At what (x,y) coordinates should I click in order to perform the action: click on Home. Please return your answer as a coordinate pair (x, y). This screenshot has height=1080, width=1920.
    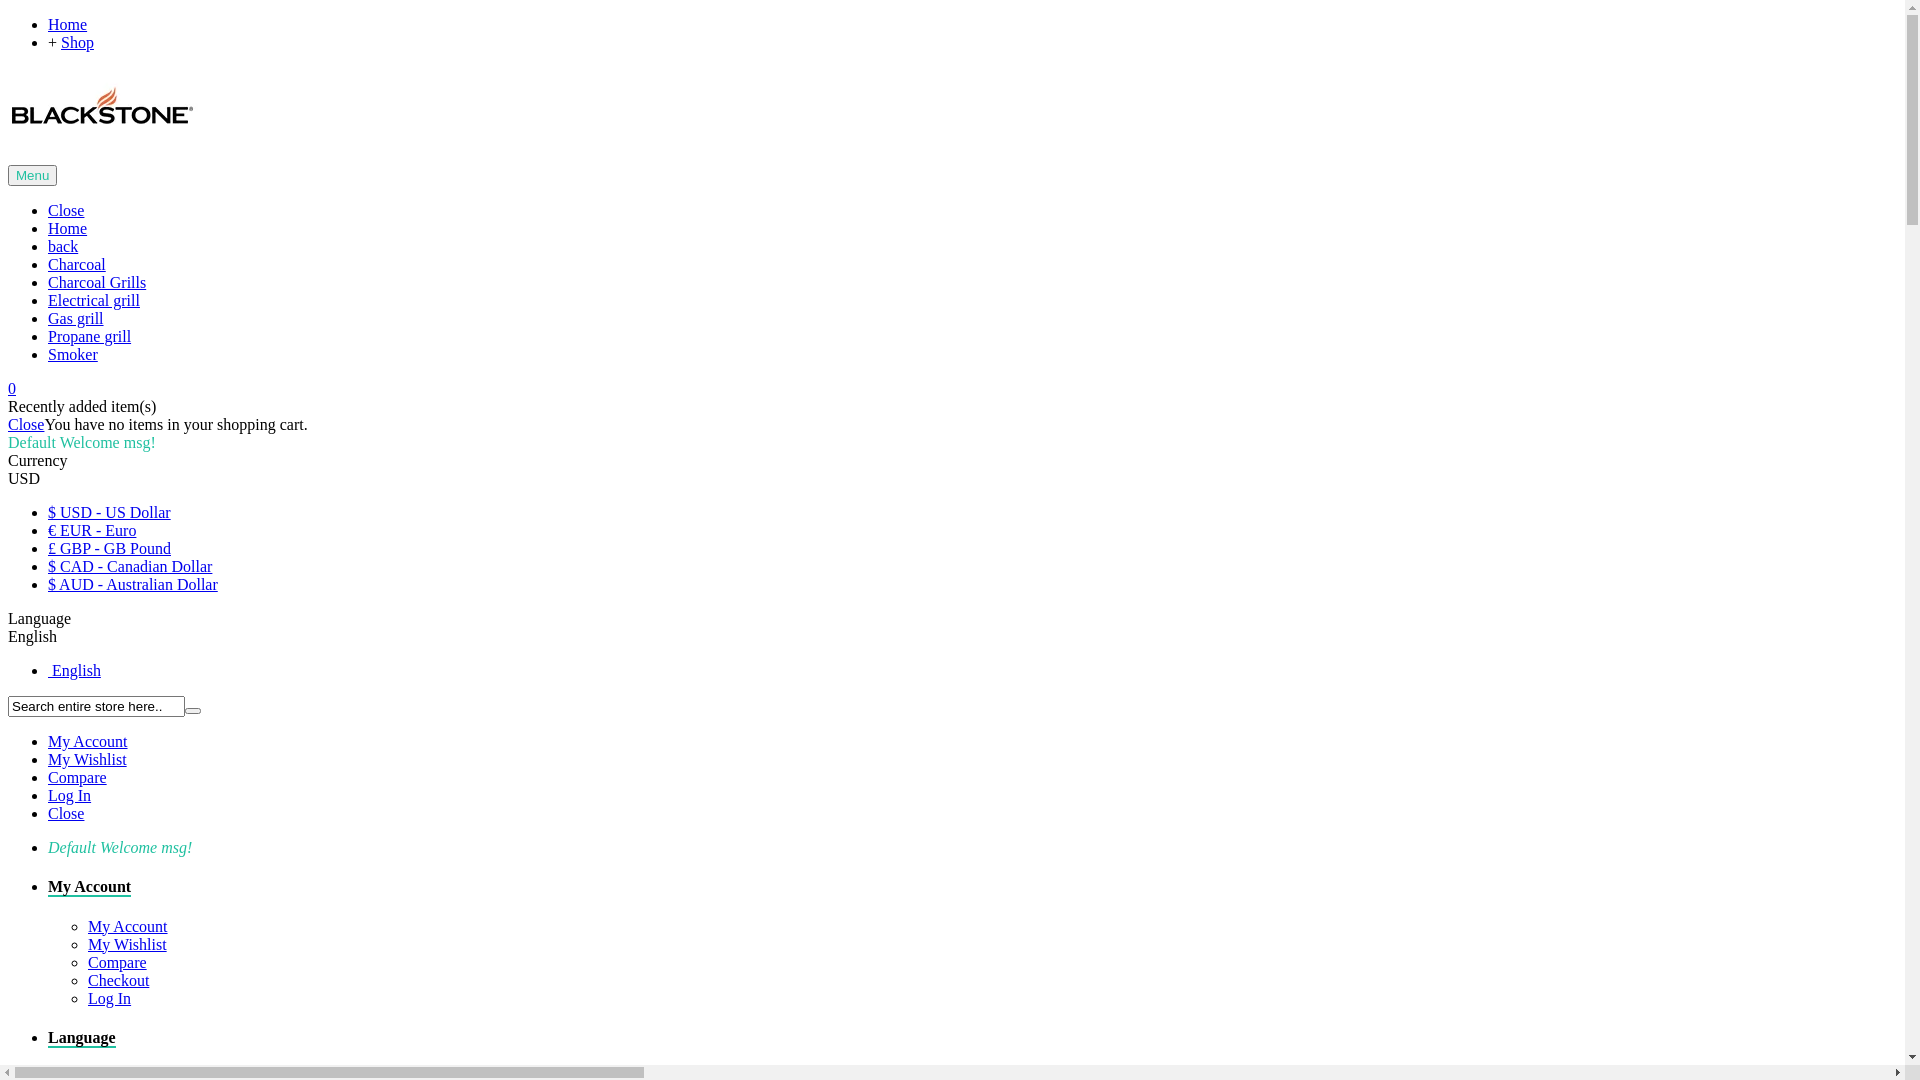
    Looking at the image, I should click on (68, 228).